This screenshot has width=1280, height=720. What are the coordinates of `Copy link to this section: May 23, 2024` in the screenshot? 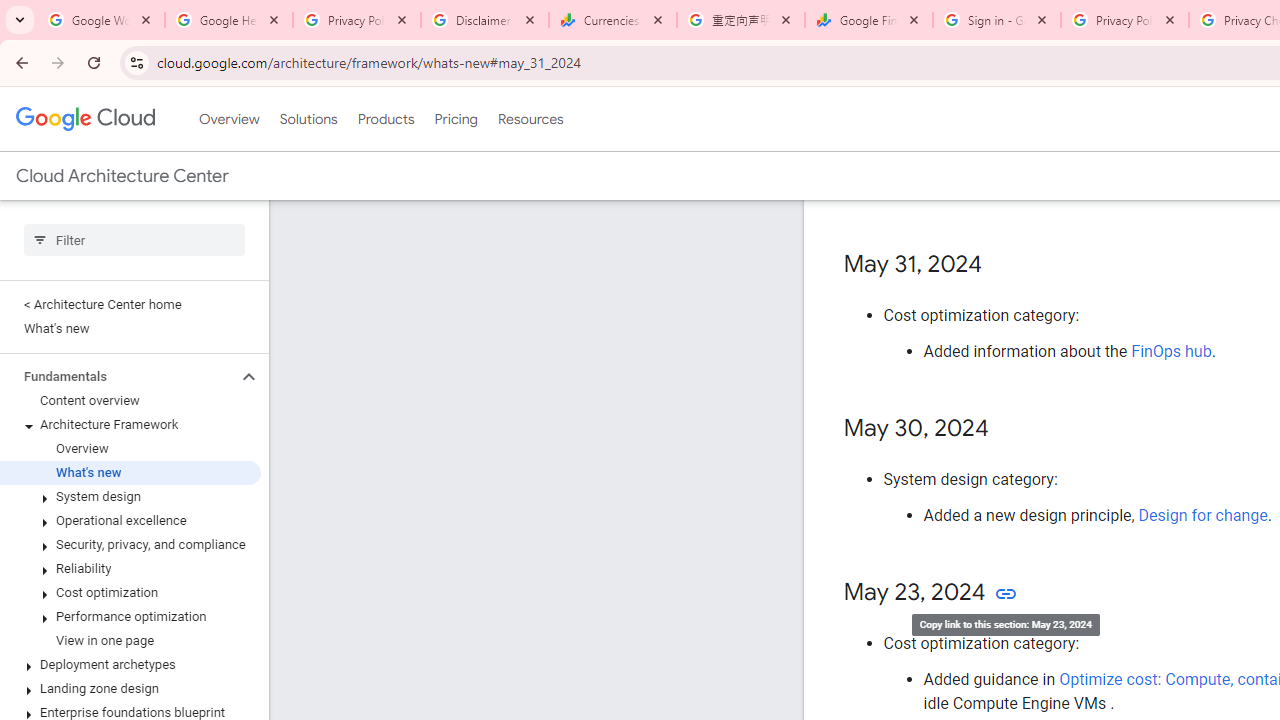 It's located at (1006, 594).